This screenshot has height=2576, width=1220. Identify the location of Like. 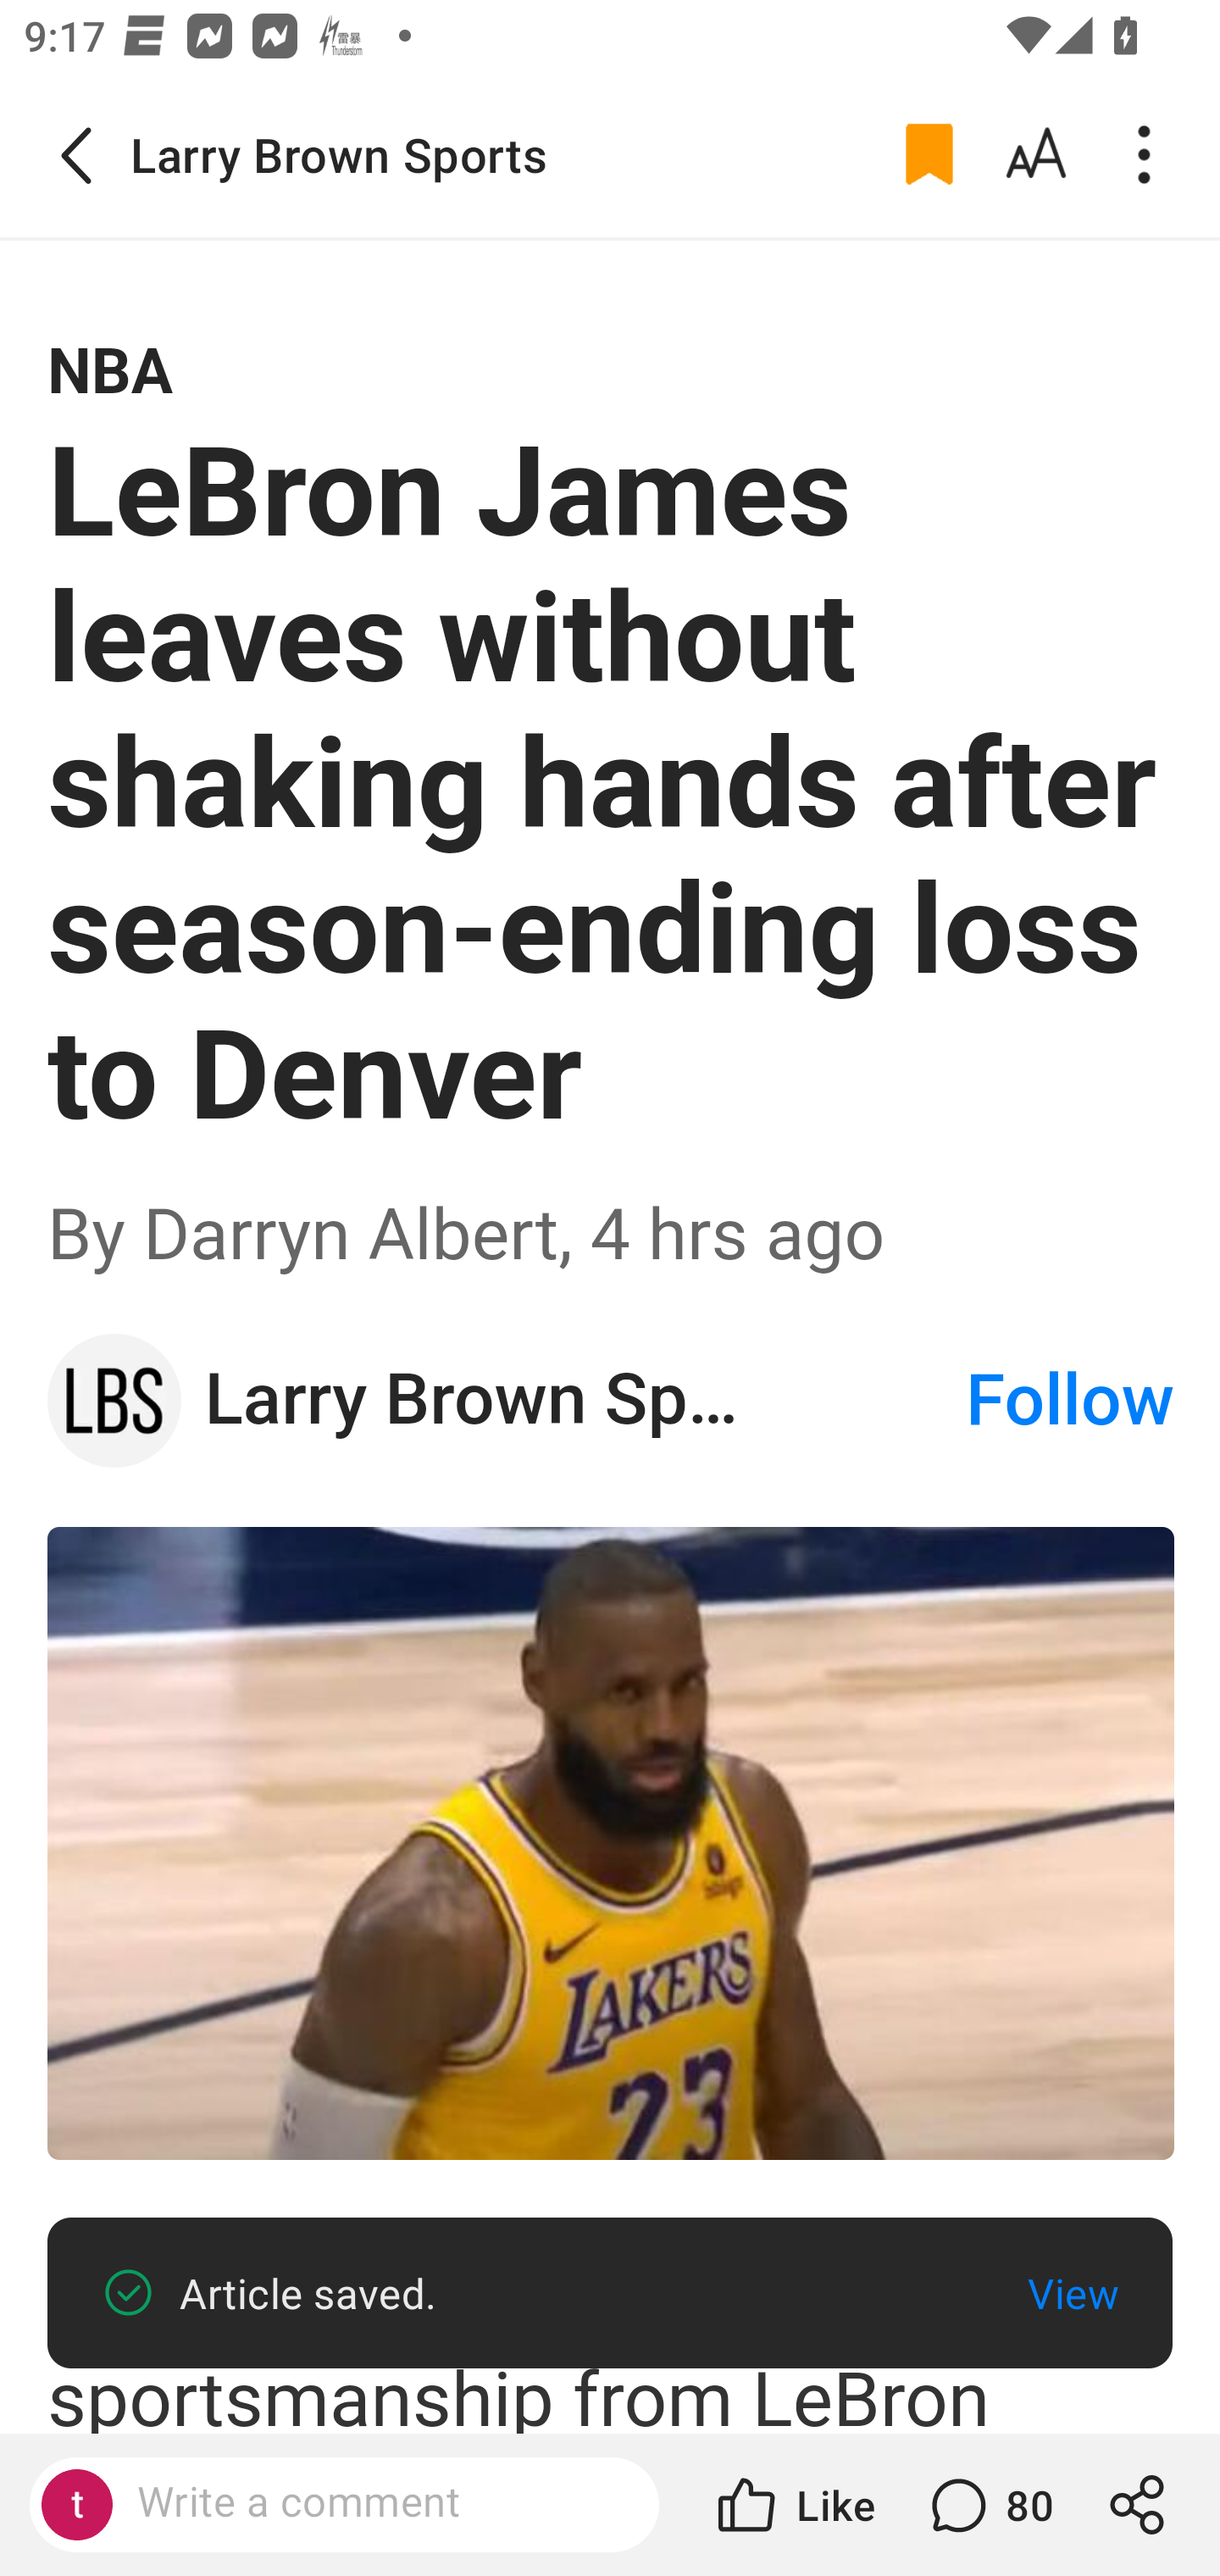
(794, 2505).